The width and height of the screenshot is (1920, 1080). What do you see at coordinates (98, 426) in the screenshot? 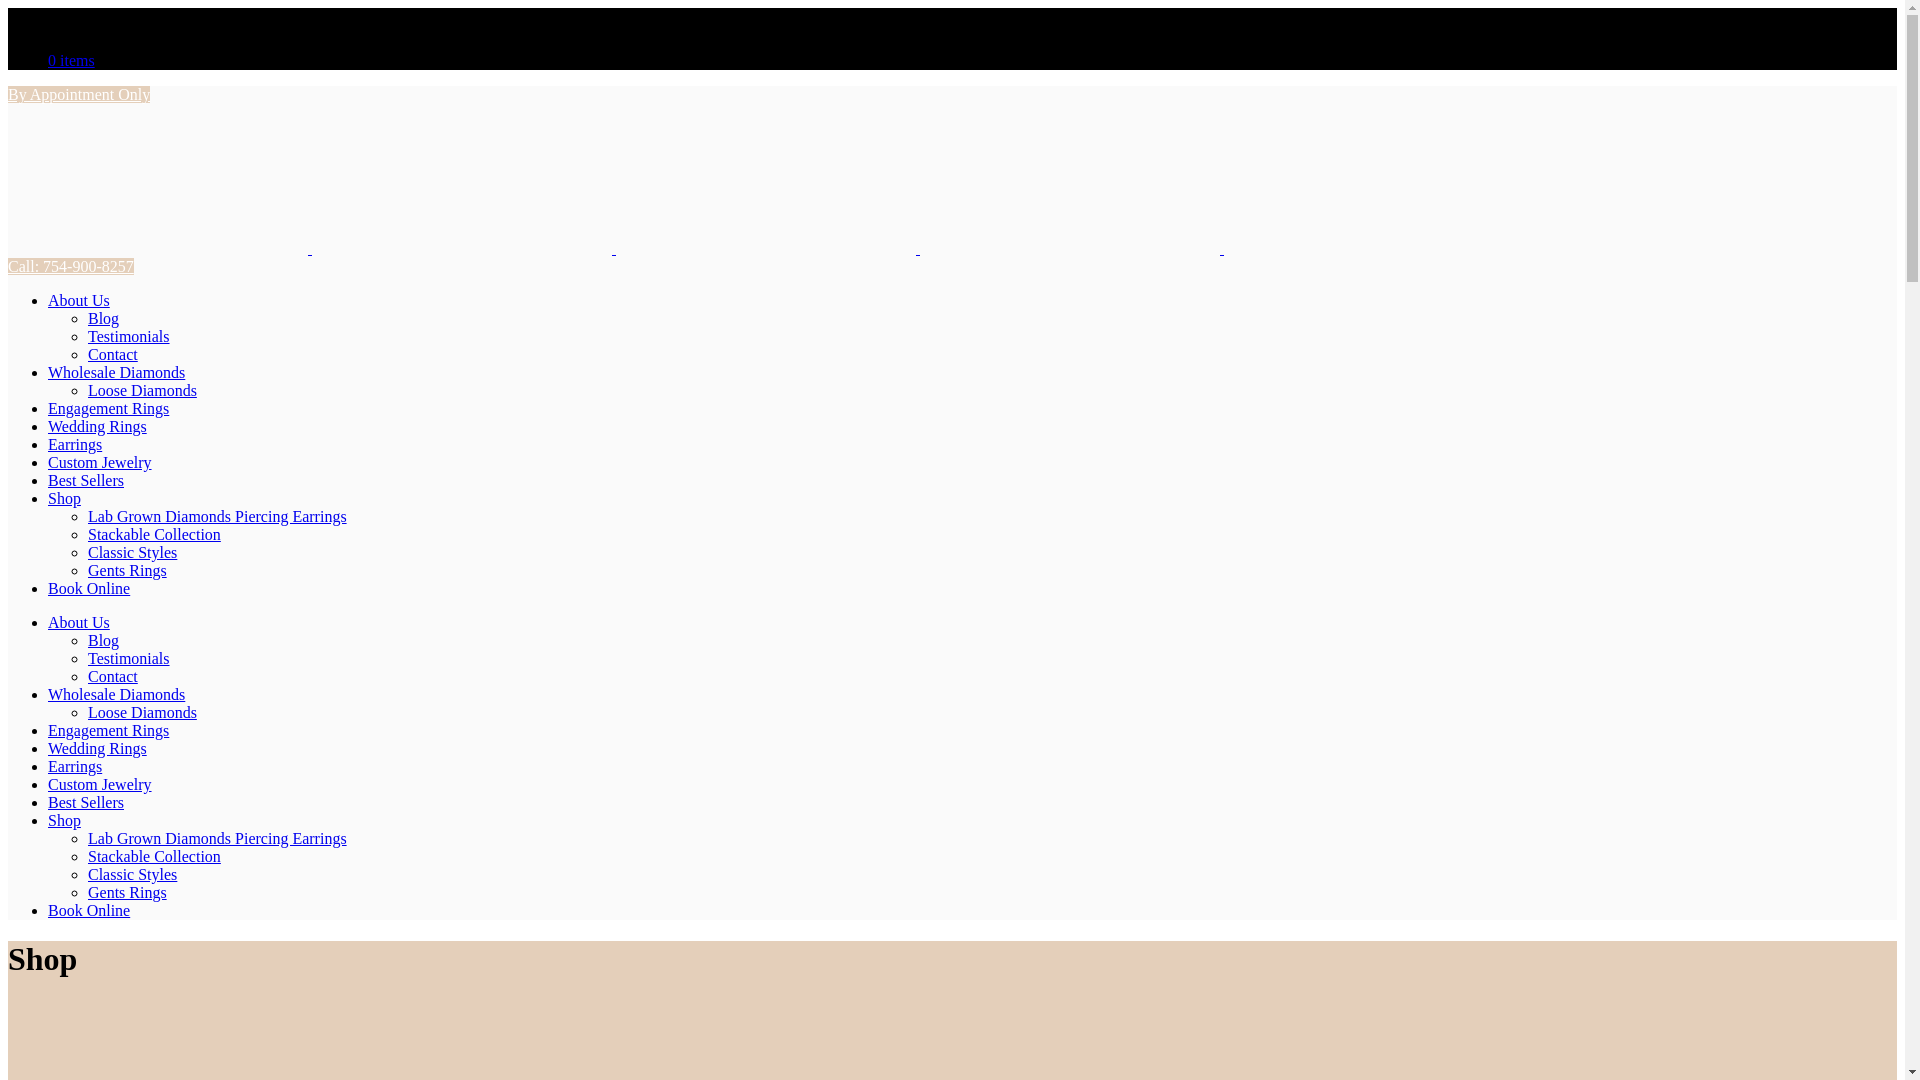
I see `Wedding Rings` at bounding box center [98, 426].